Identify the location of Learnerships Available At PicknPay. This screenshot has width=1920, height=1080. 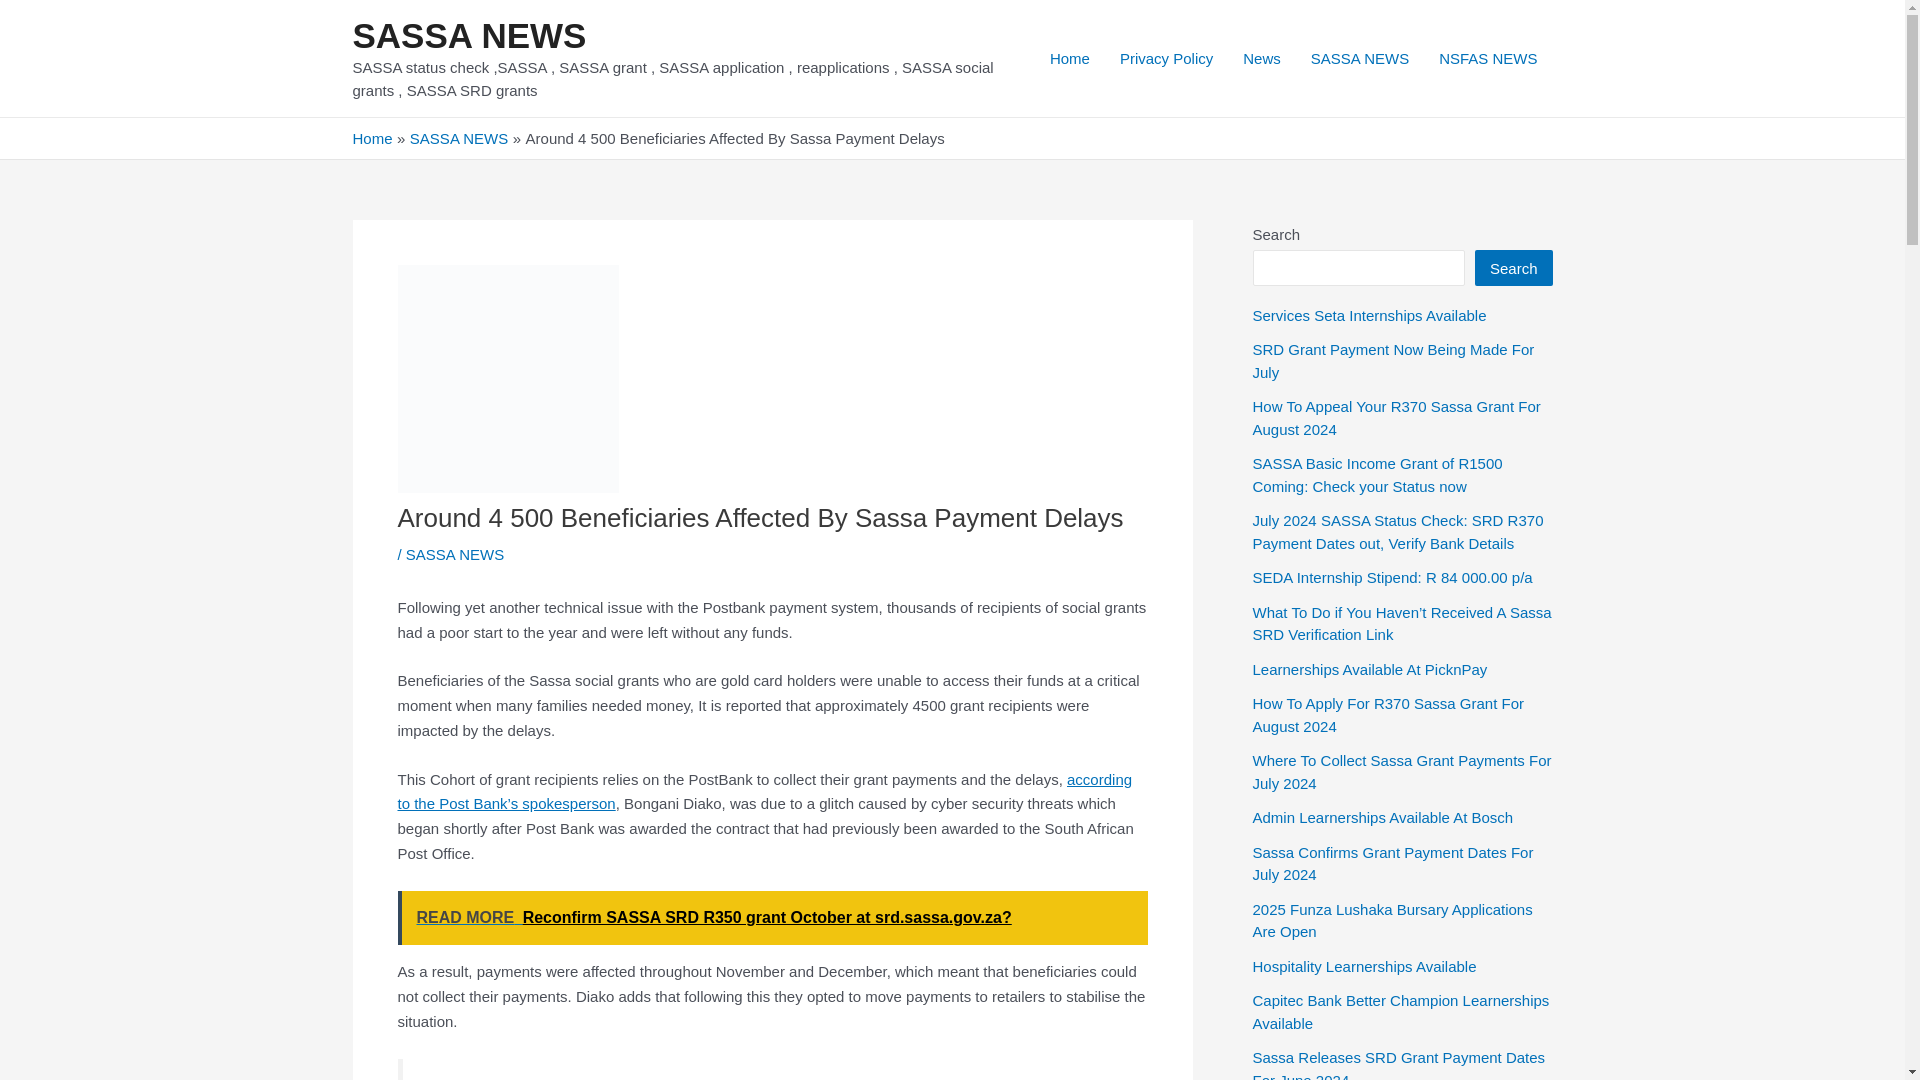
(1368, 669).